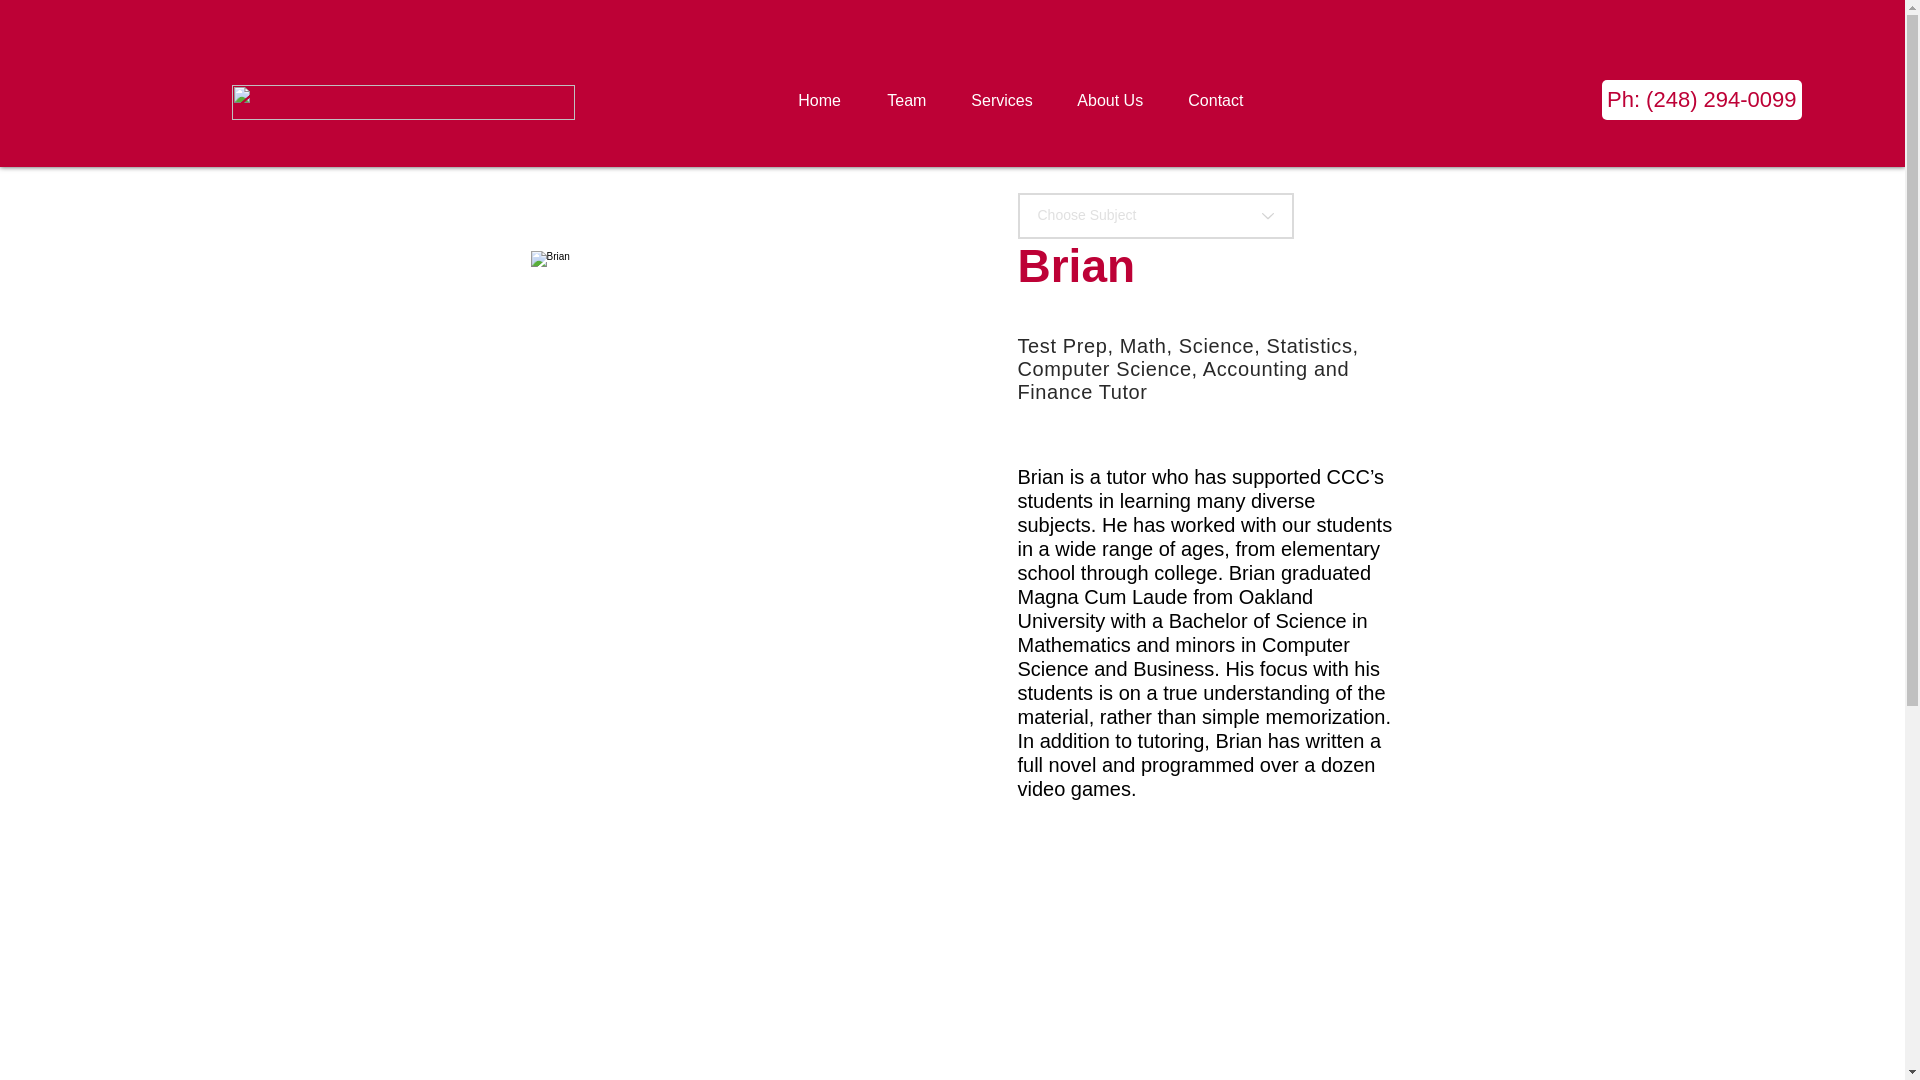  Describe the element at coordinates (403, 102) in the screenshot. I see `college-choice-counseling.webp` at that location.